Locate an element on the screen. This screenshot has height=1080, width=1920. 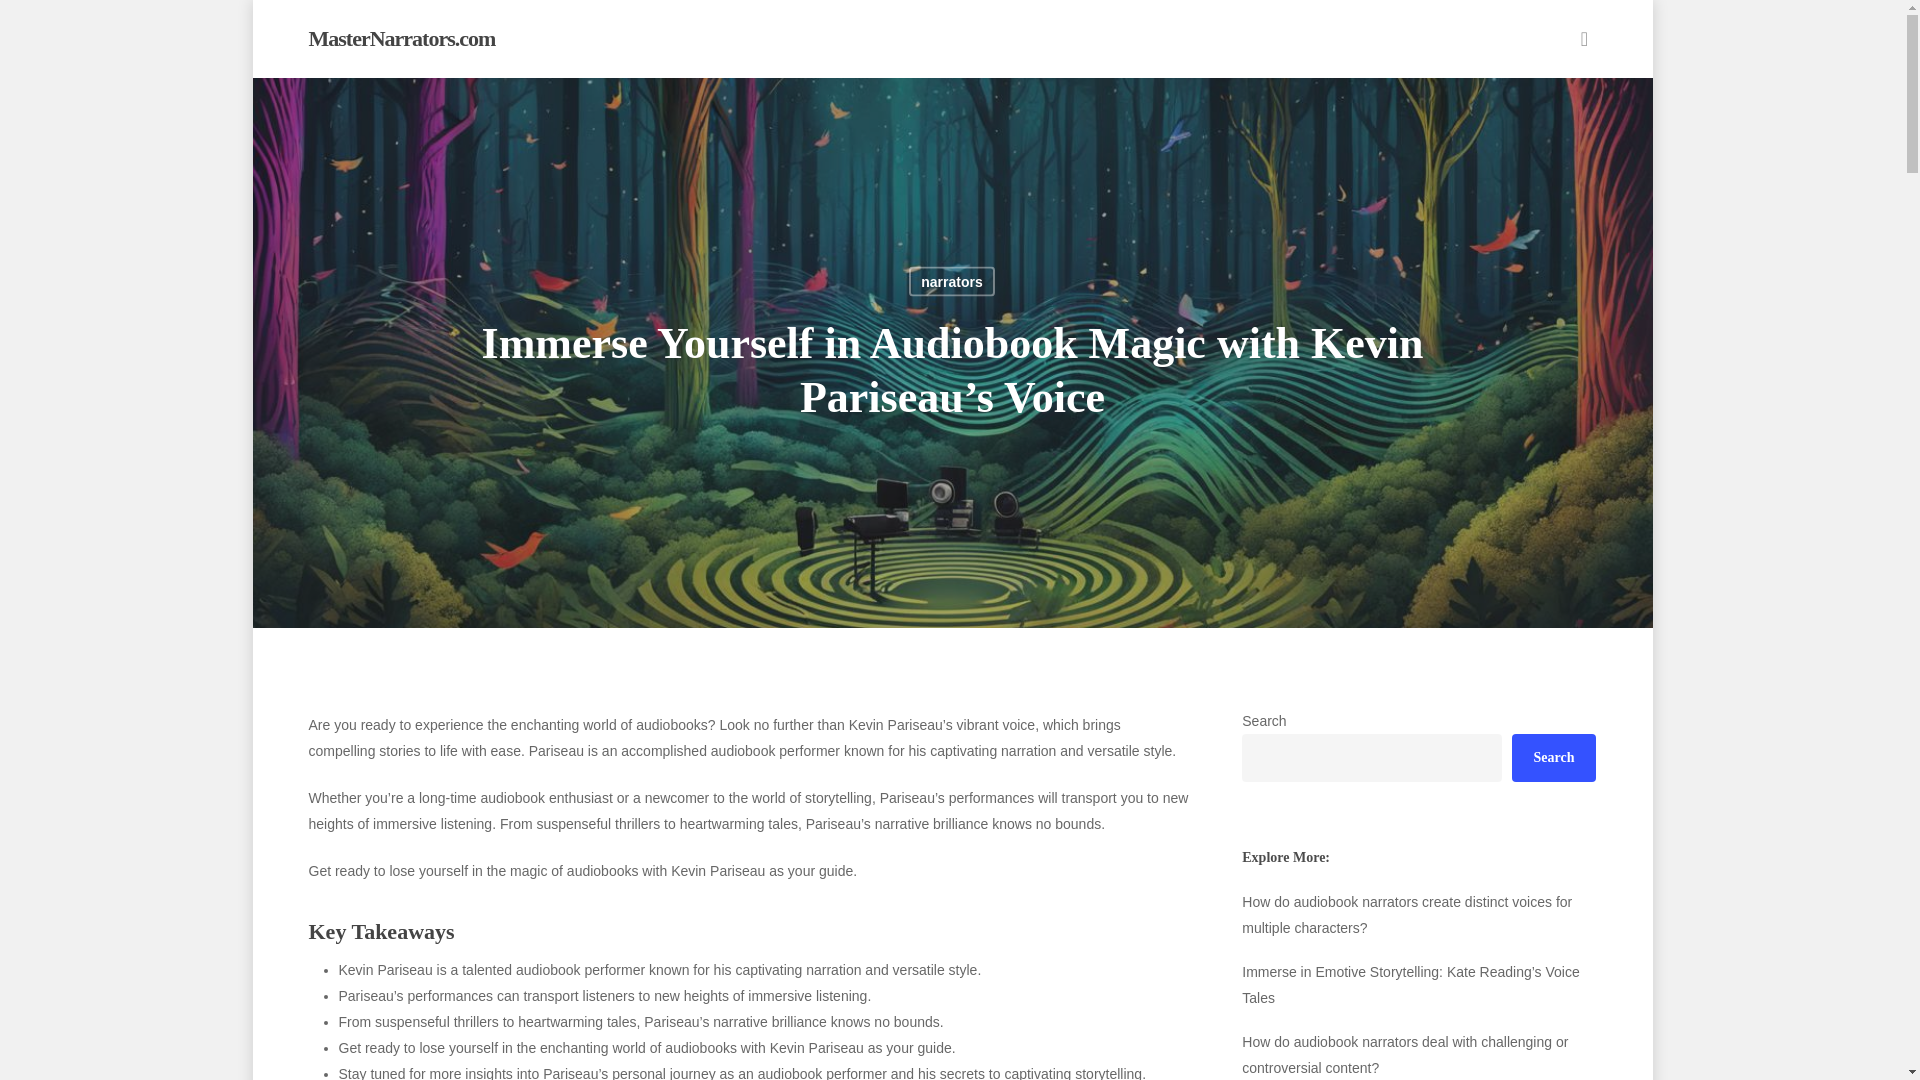
search is located at coordinates (1584, 38).